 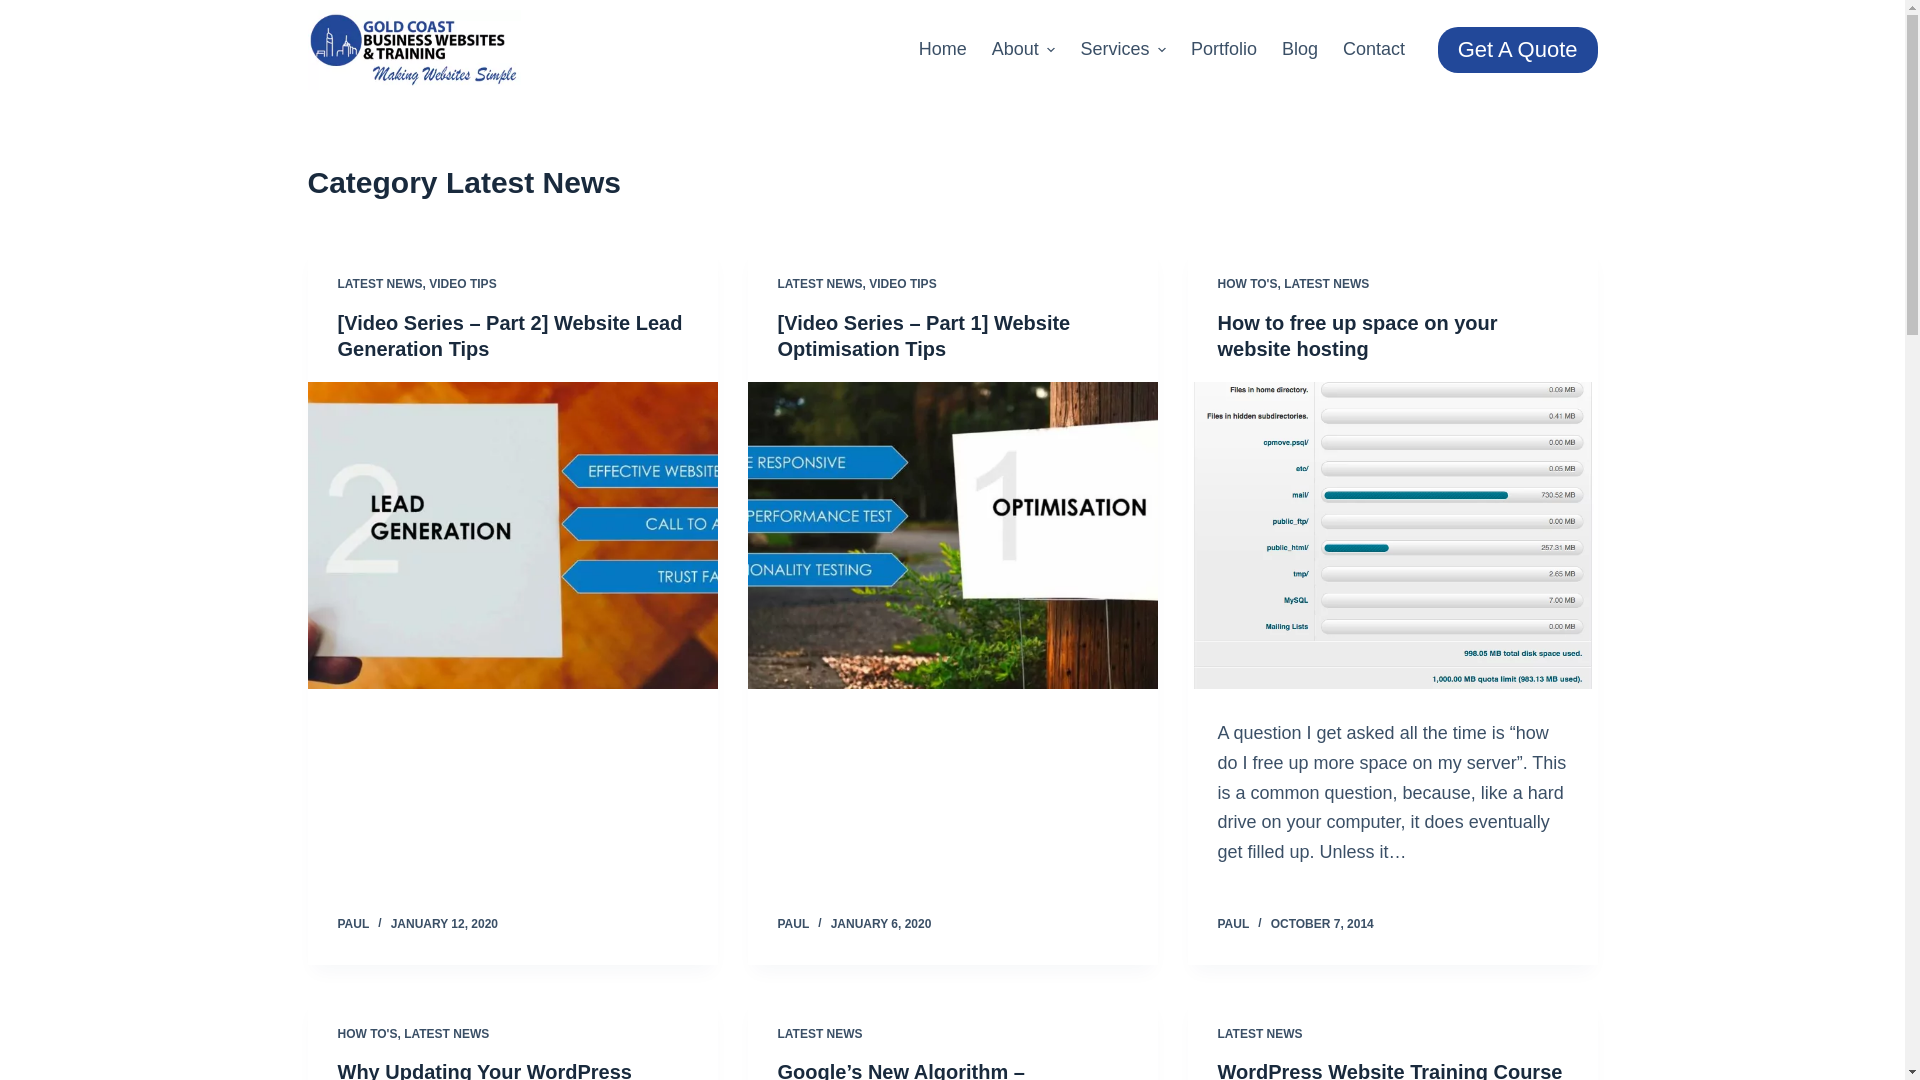 I want to click on Get A Quote, so click(x=1518, y=50).